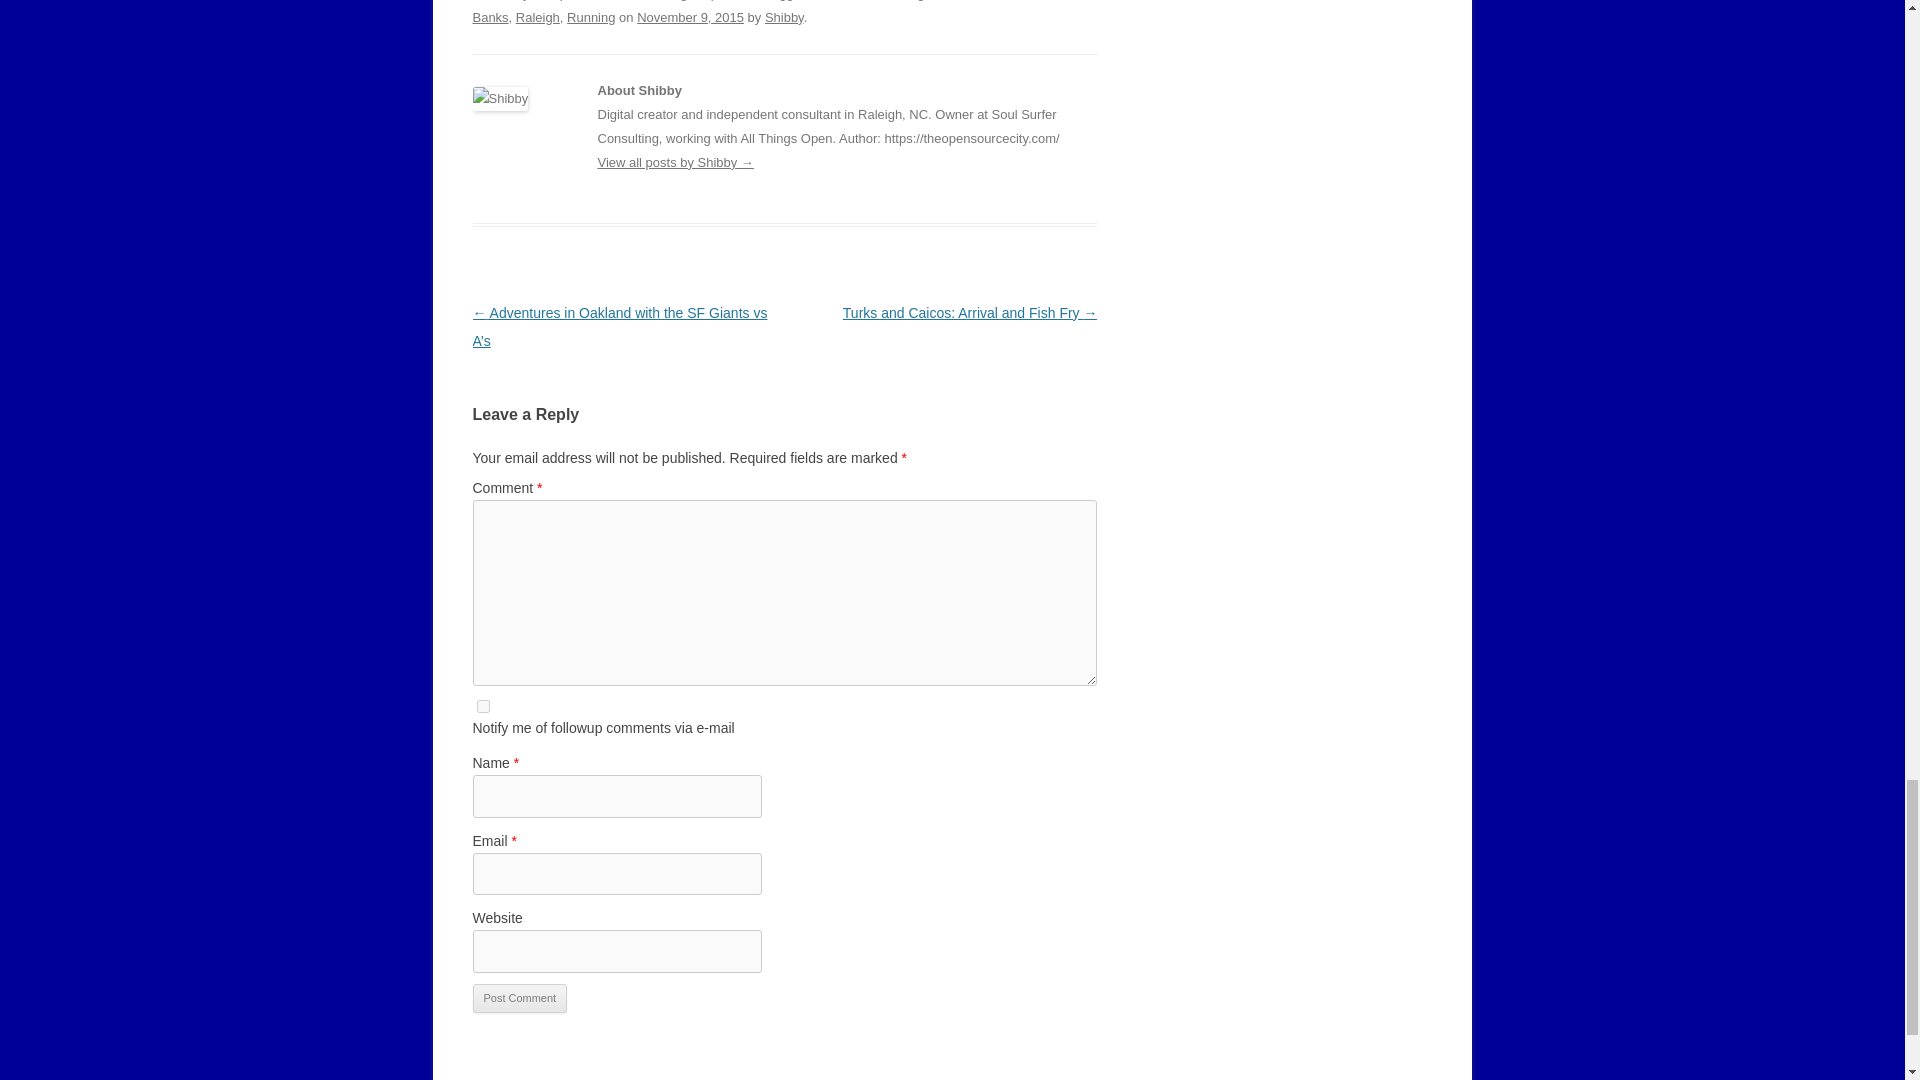 Image resolution: width=1920 pixels, height=1080 pixels. I want to click on Running, so click(590, 16).